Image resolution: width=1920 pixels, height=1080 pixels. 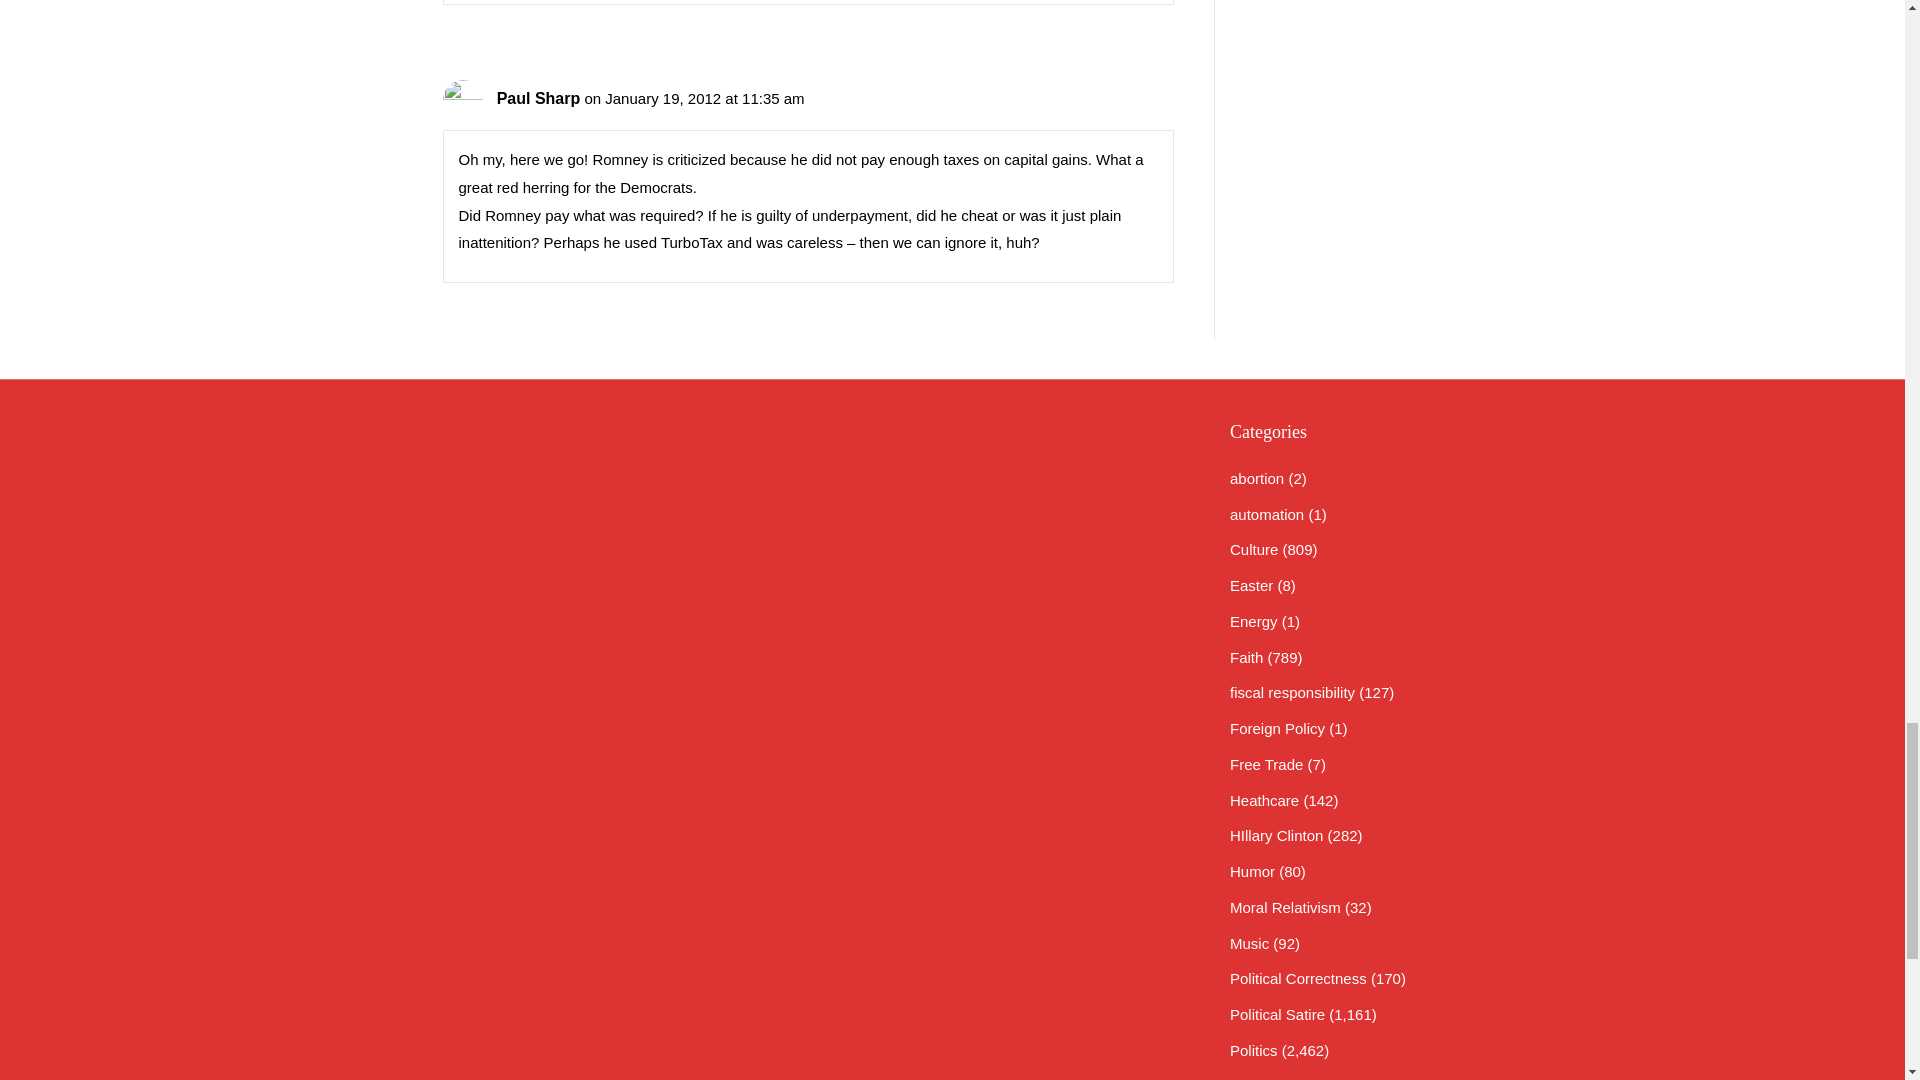 I want to click on abortion, so click(x=1257, y=478).